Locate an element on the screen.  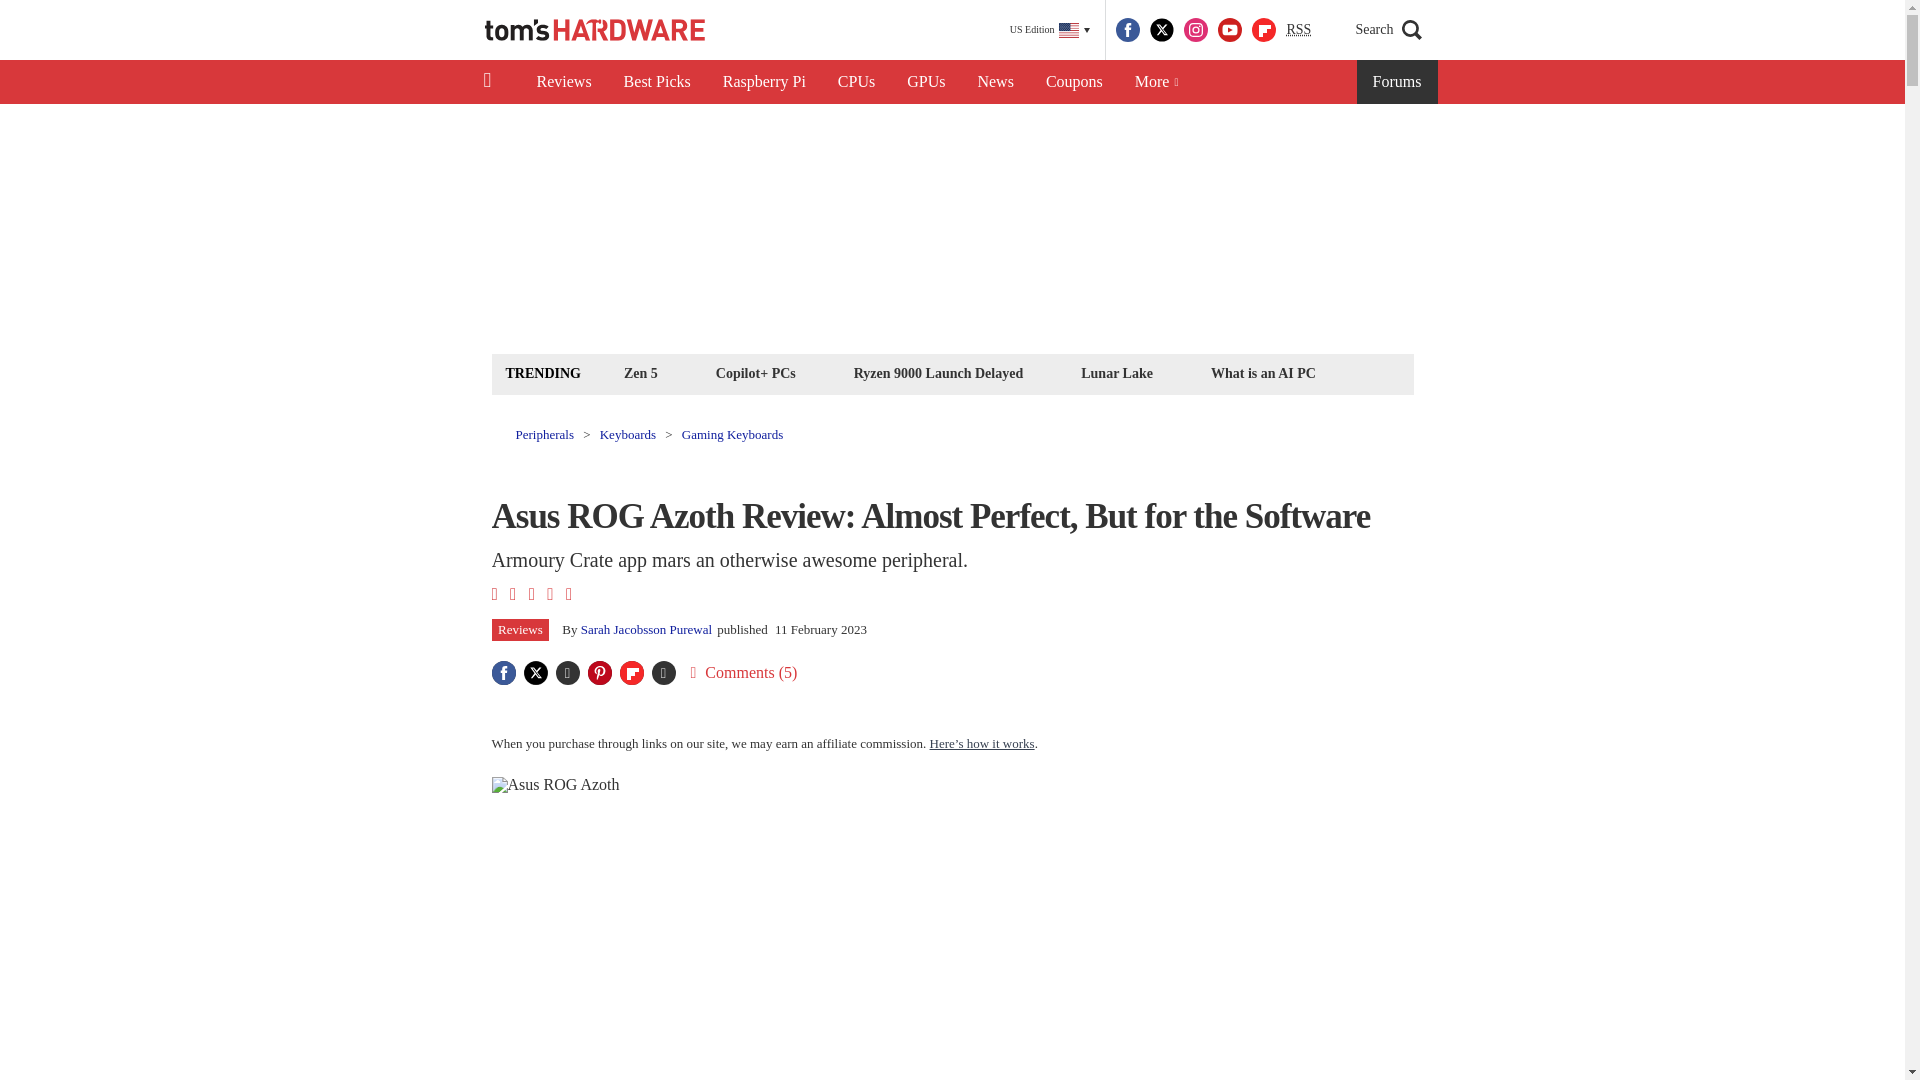
Raspberry Pi is located at coordinates (764, 82).